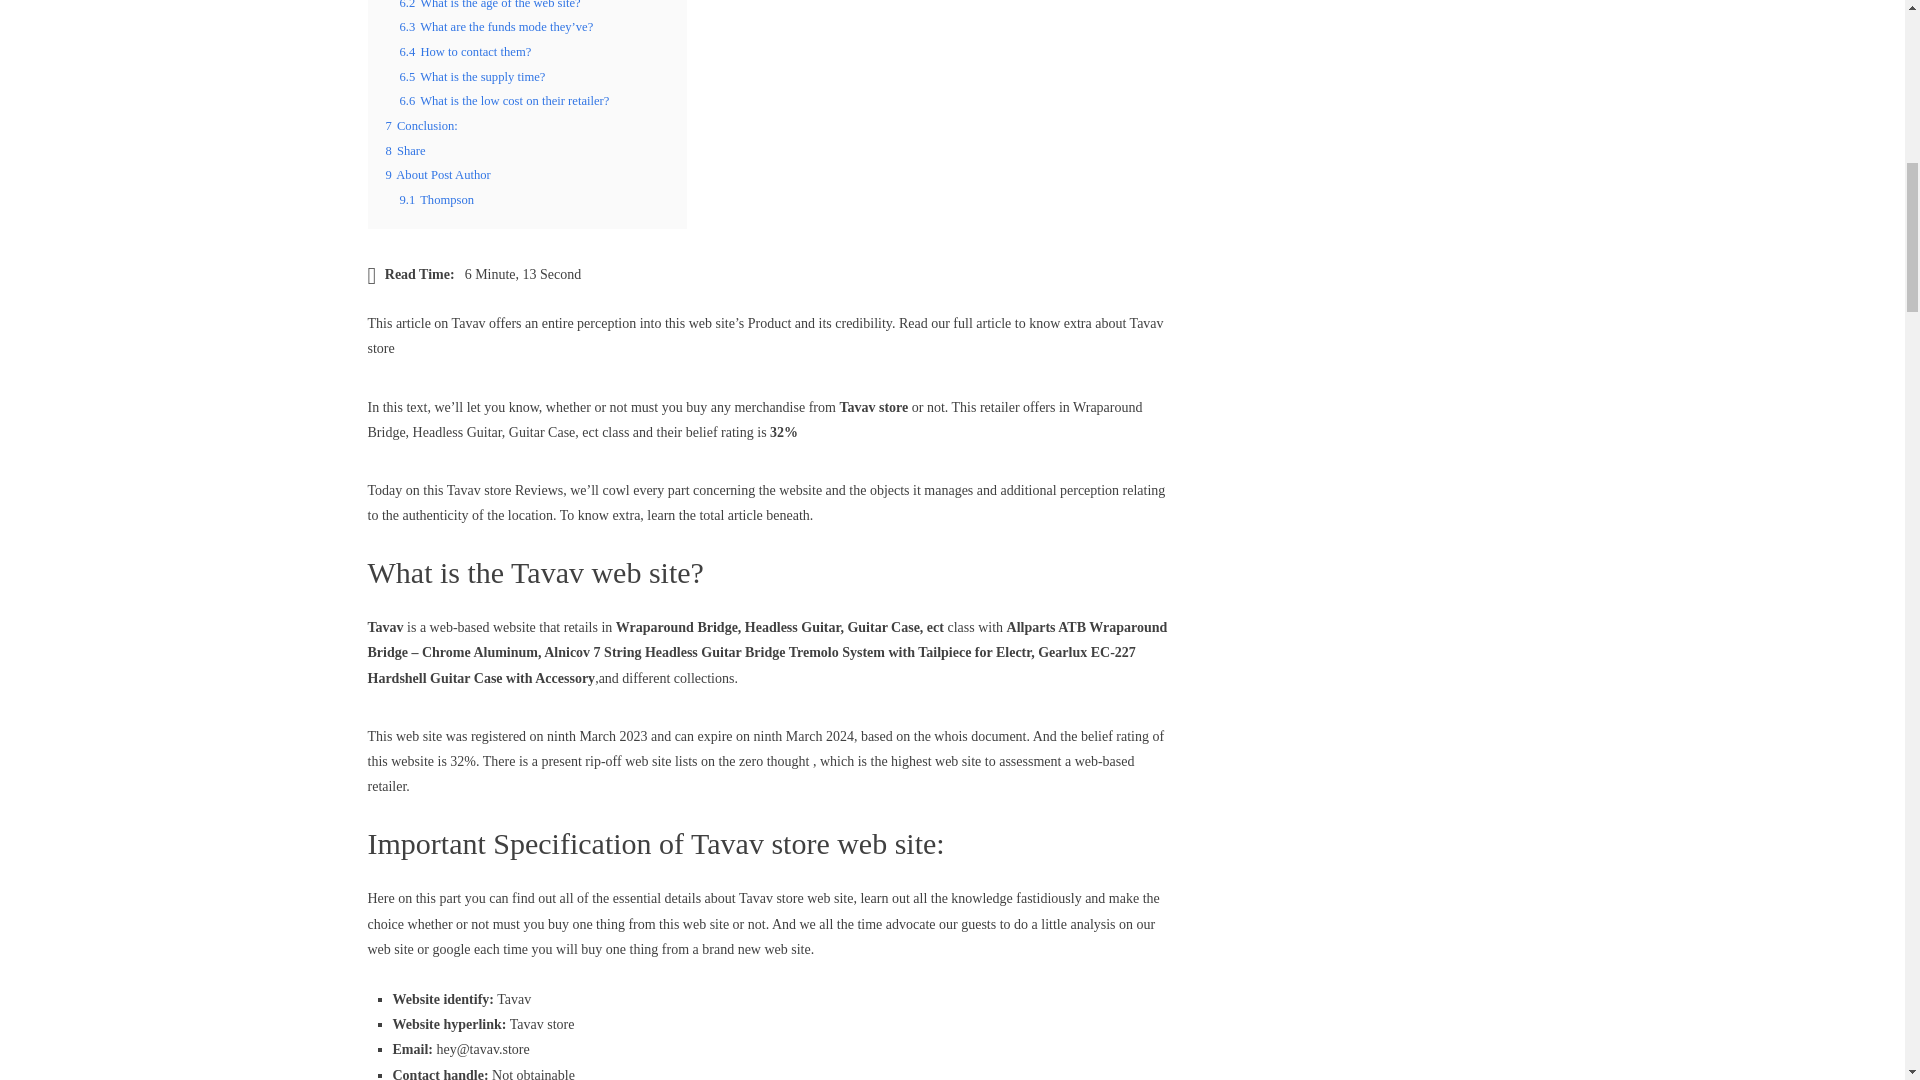  I want to click on 8 Share, so click(406, 150).